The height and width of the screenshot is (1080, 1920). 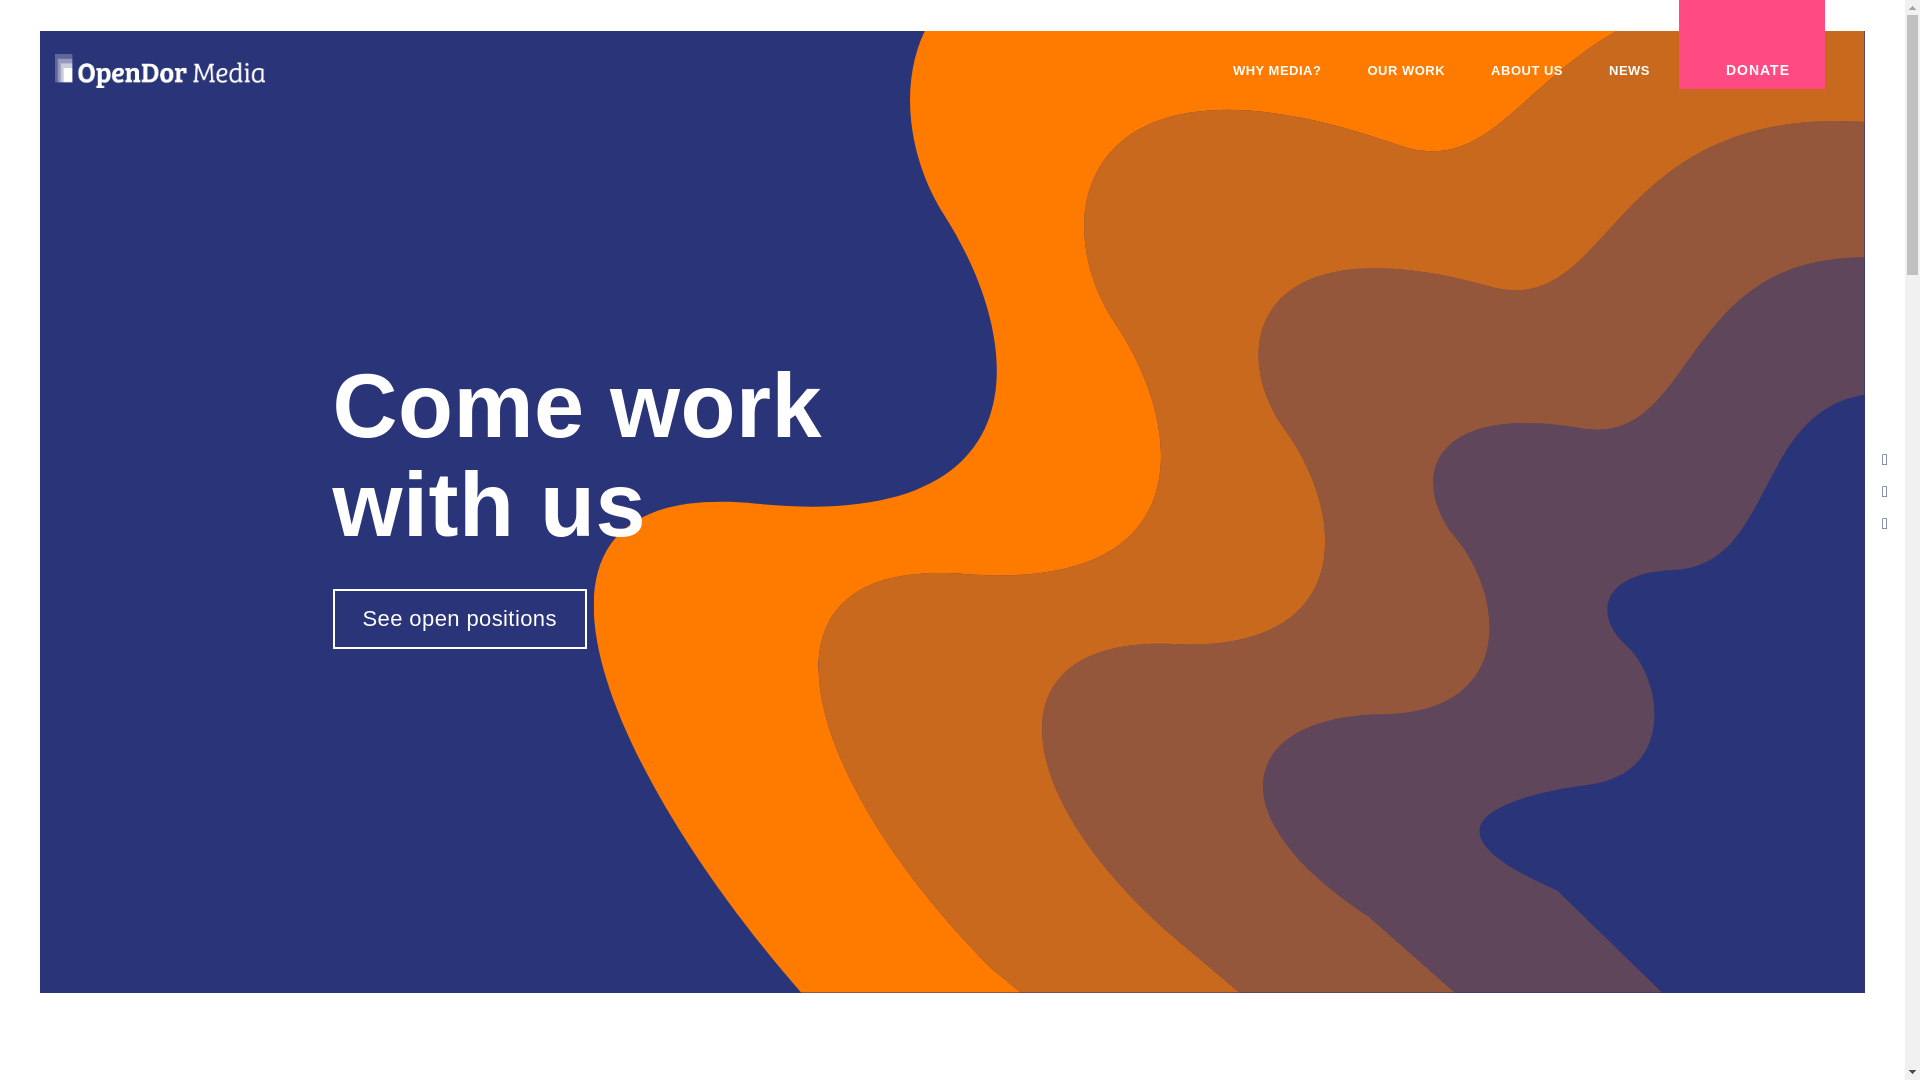 What do you see at coordinates (1630, 71) in the screenshot?
I see `NEWS` at bounding box center [1630, 71].